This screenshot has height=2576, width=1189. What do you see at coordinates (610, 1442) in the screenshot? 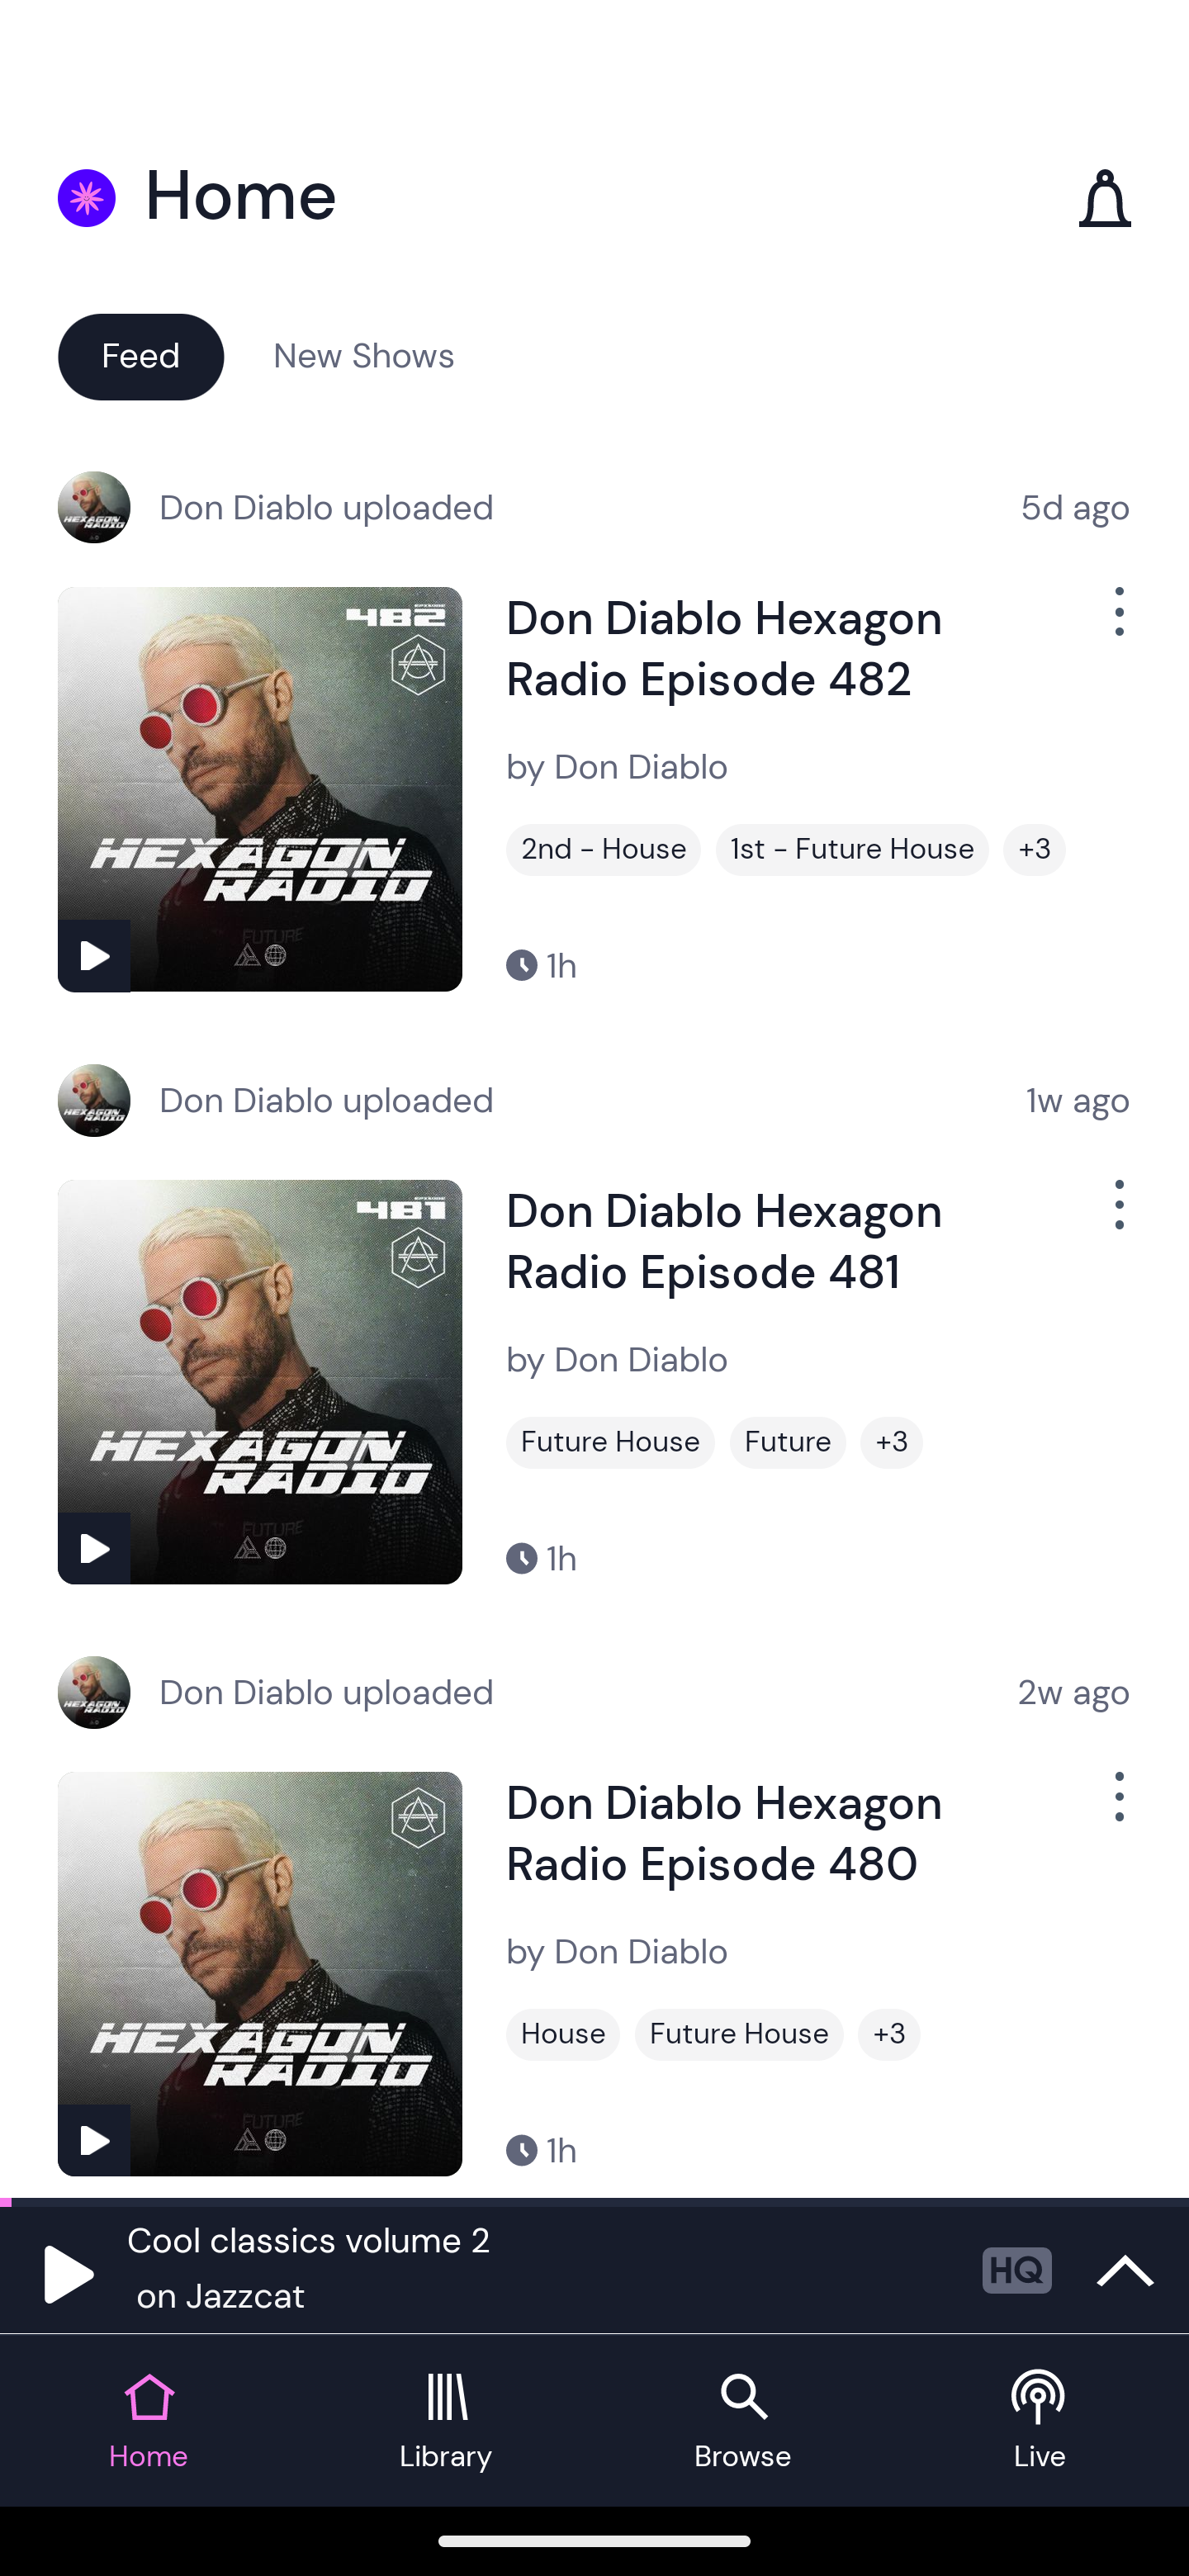
I see `Future House` at bounding box center [610, 1442].